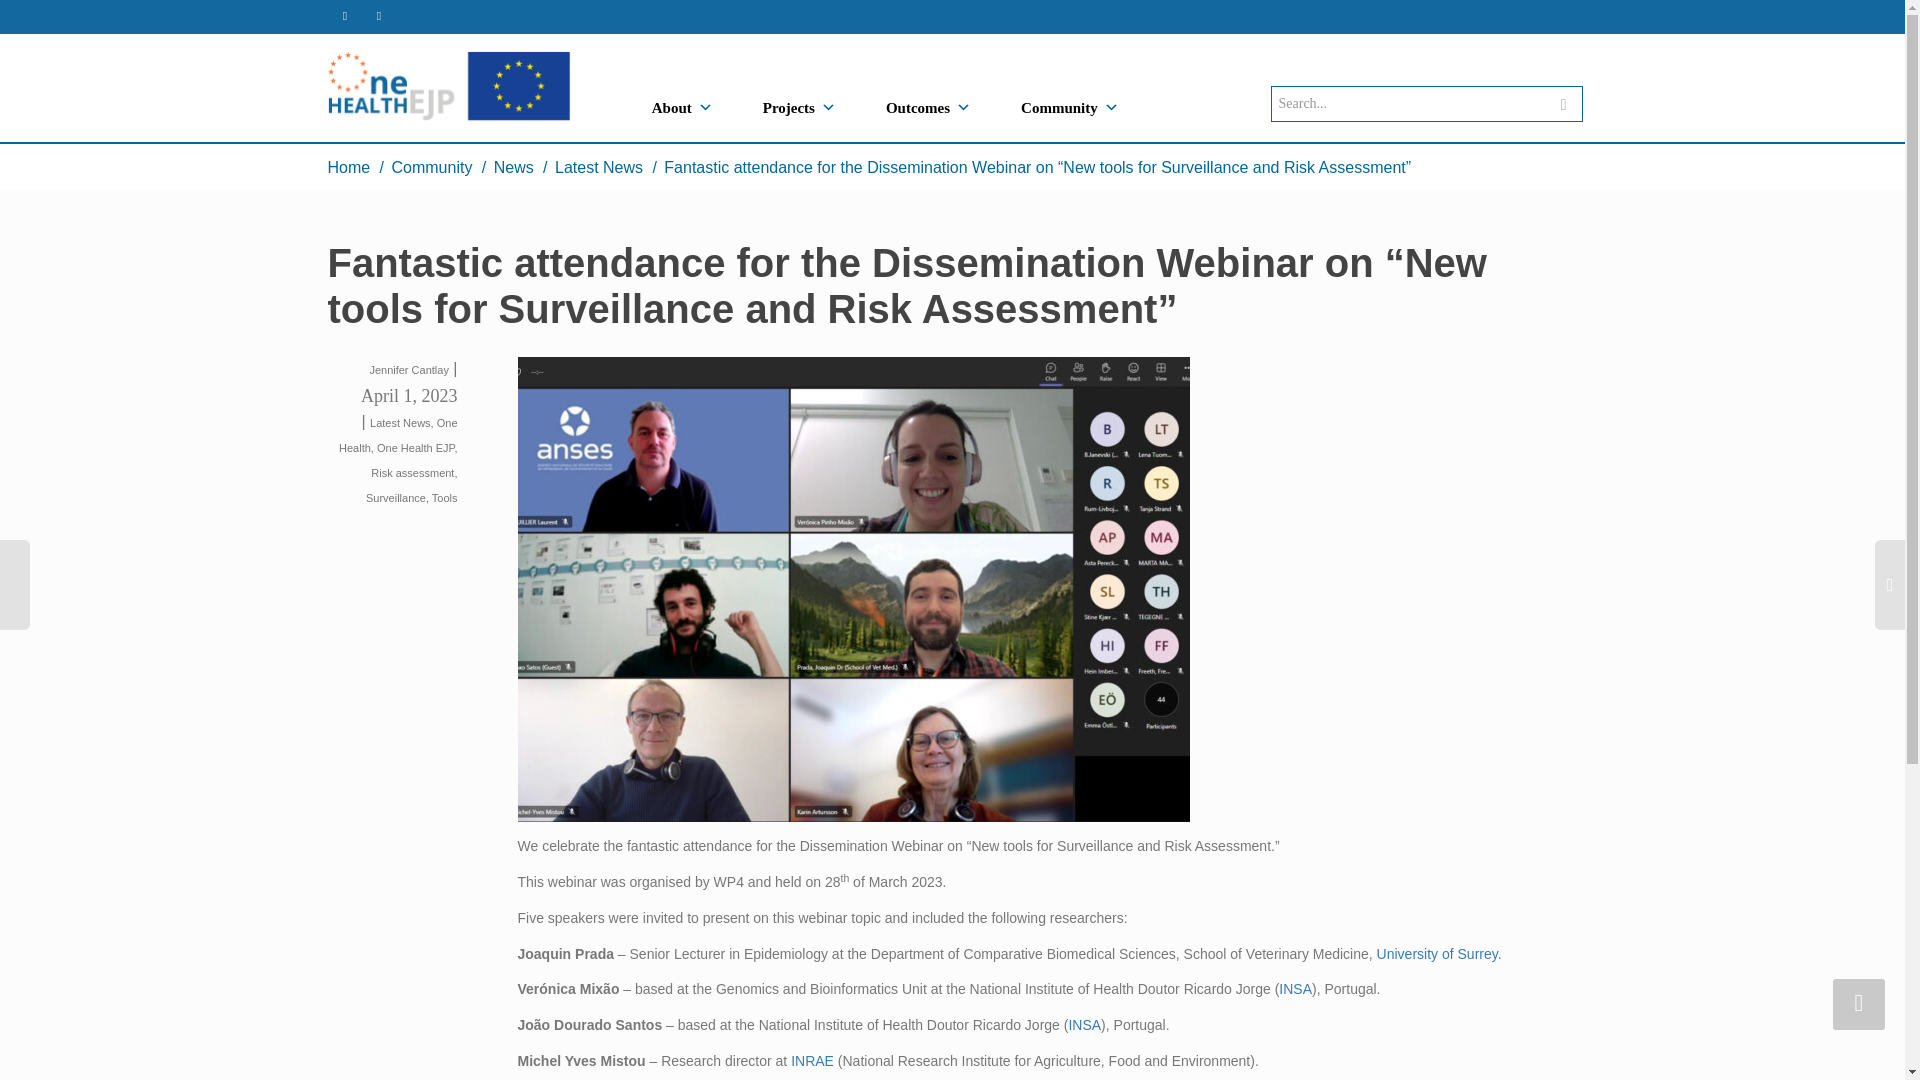 This screenshot has width=1920, height=1080. Describe the element at coordinates (682, 108) in the screenshot. I see `About` at that location.